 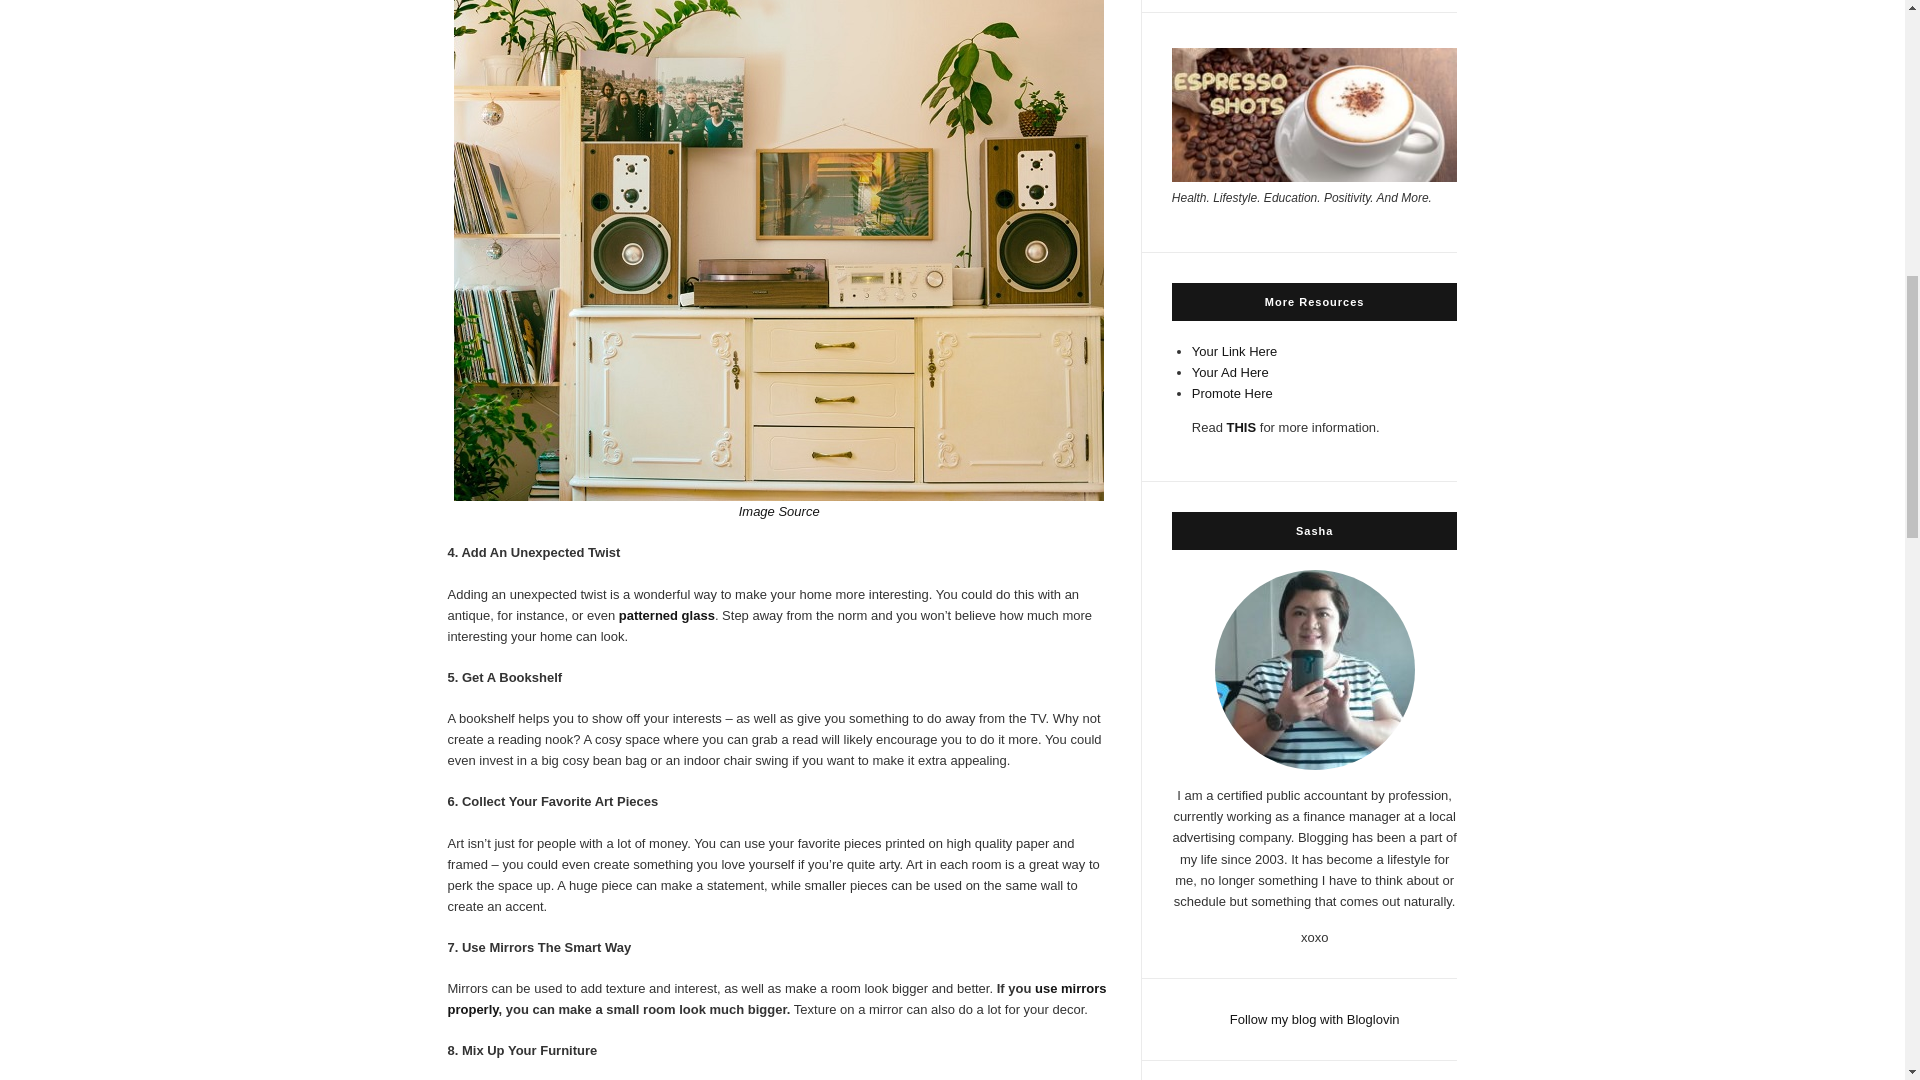 I want to click on Image Source, so click(x=779, y=512).